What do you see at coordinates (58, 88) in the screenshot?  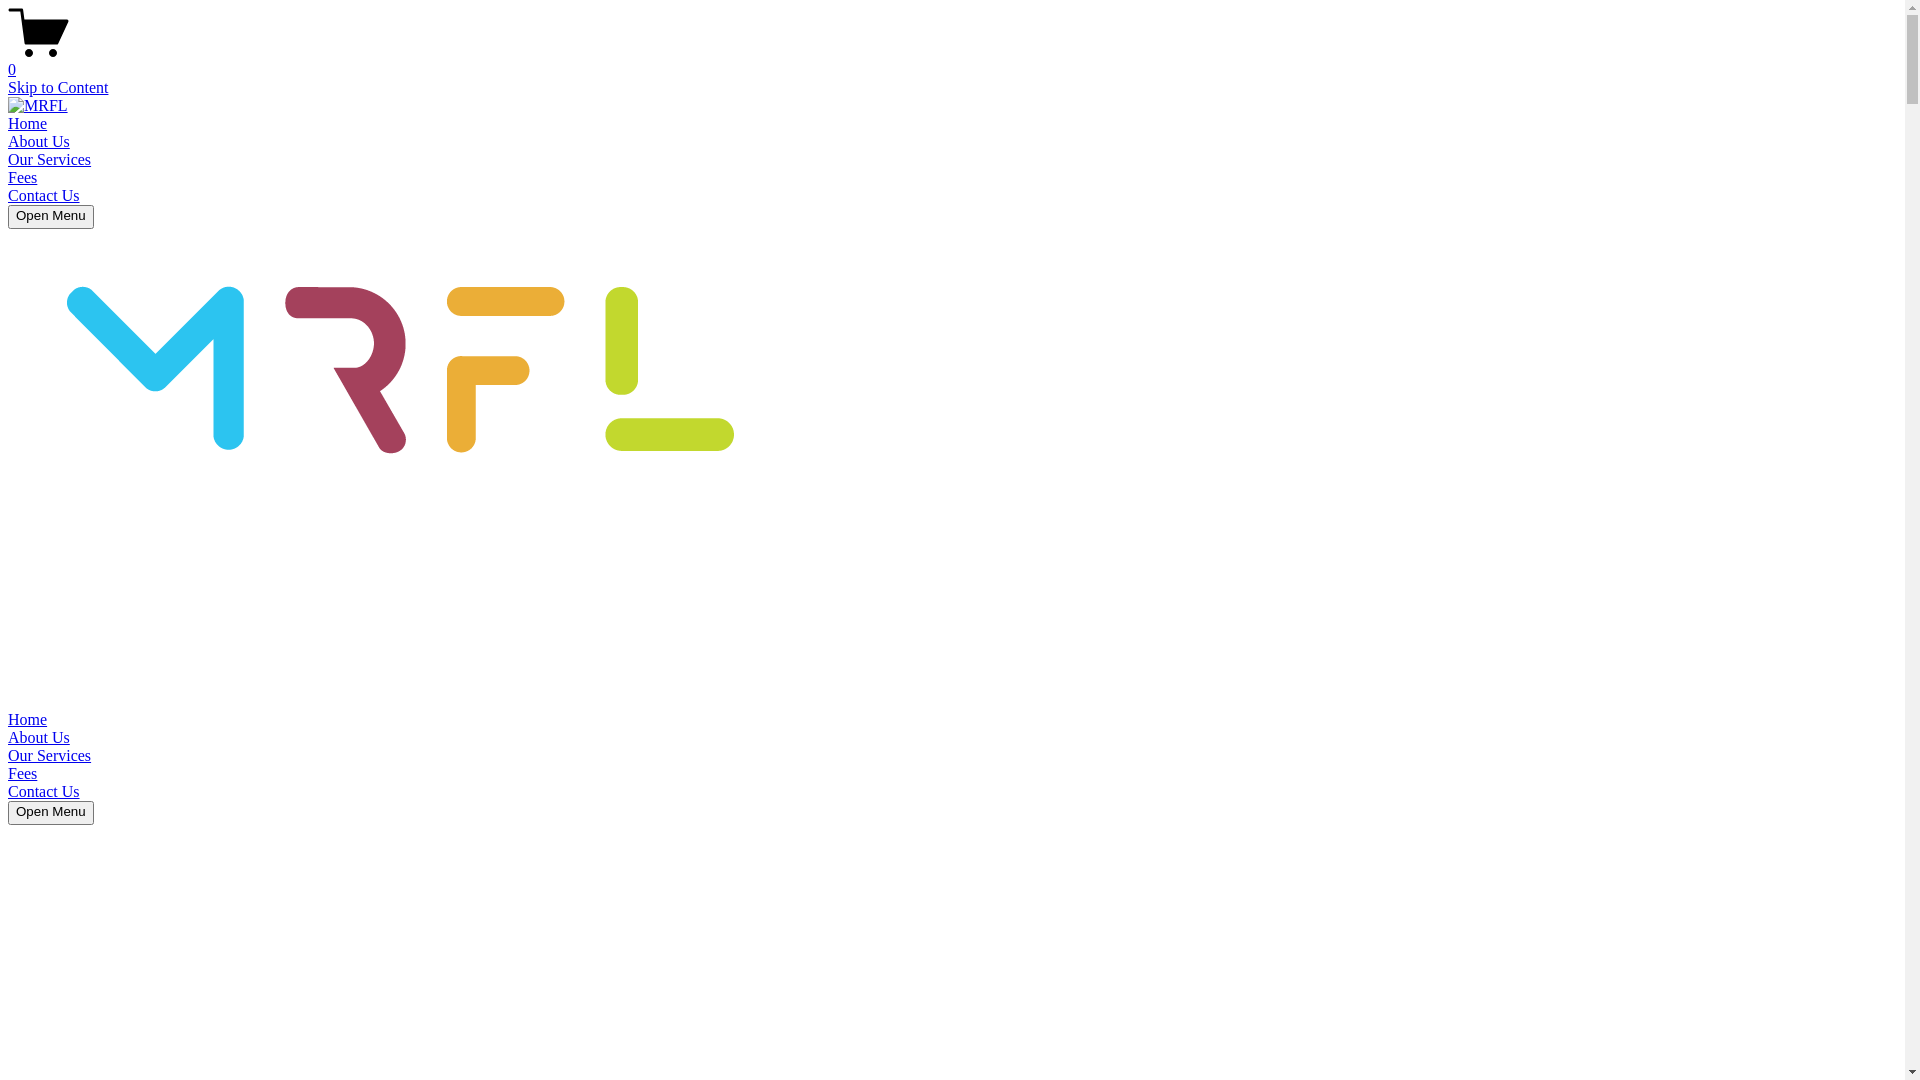 I see `Skip to Content` at bounding box center [58, 88].